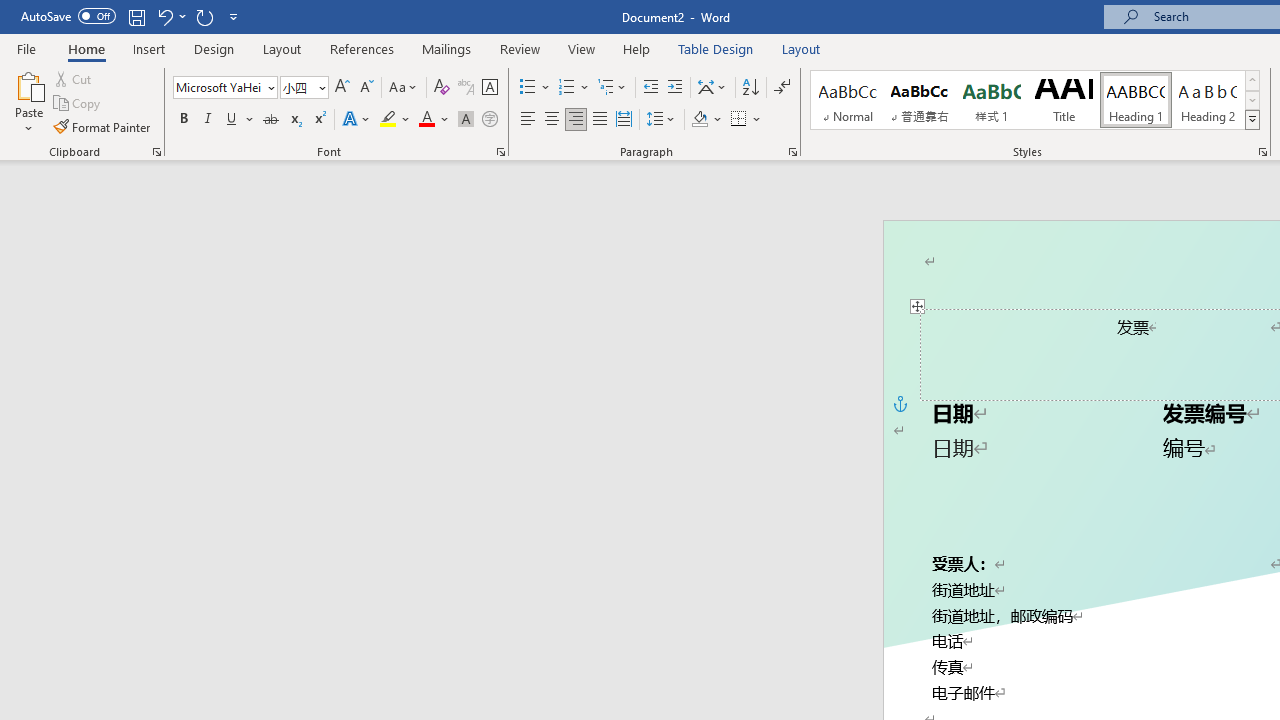  Describe the element at coordinates (489, 88) in the screenshot. I see `Character Border` at that location.